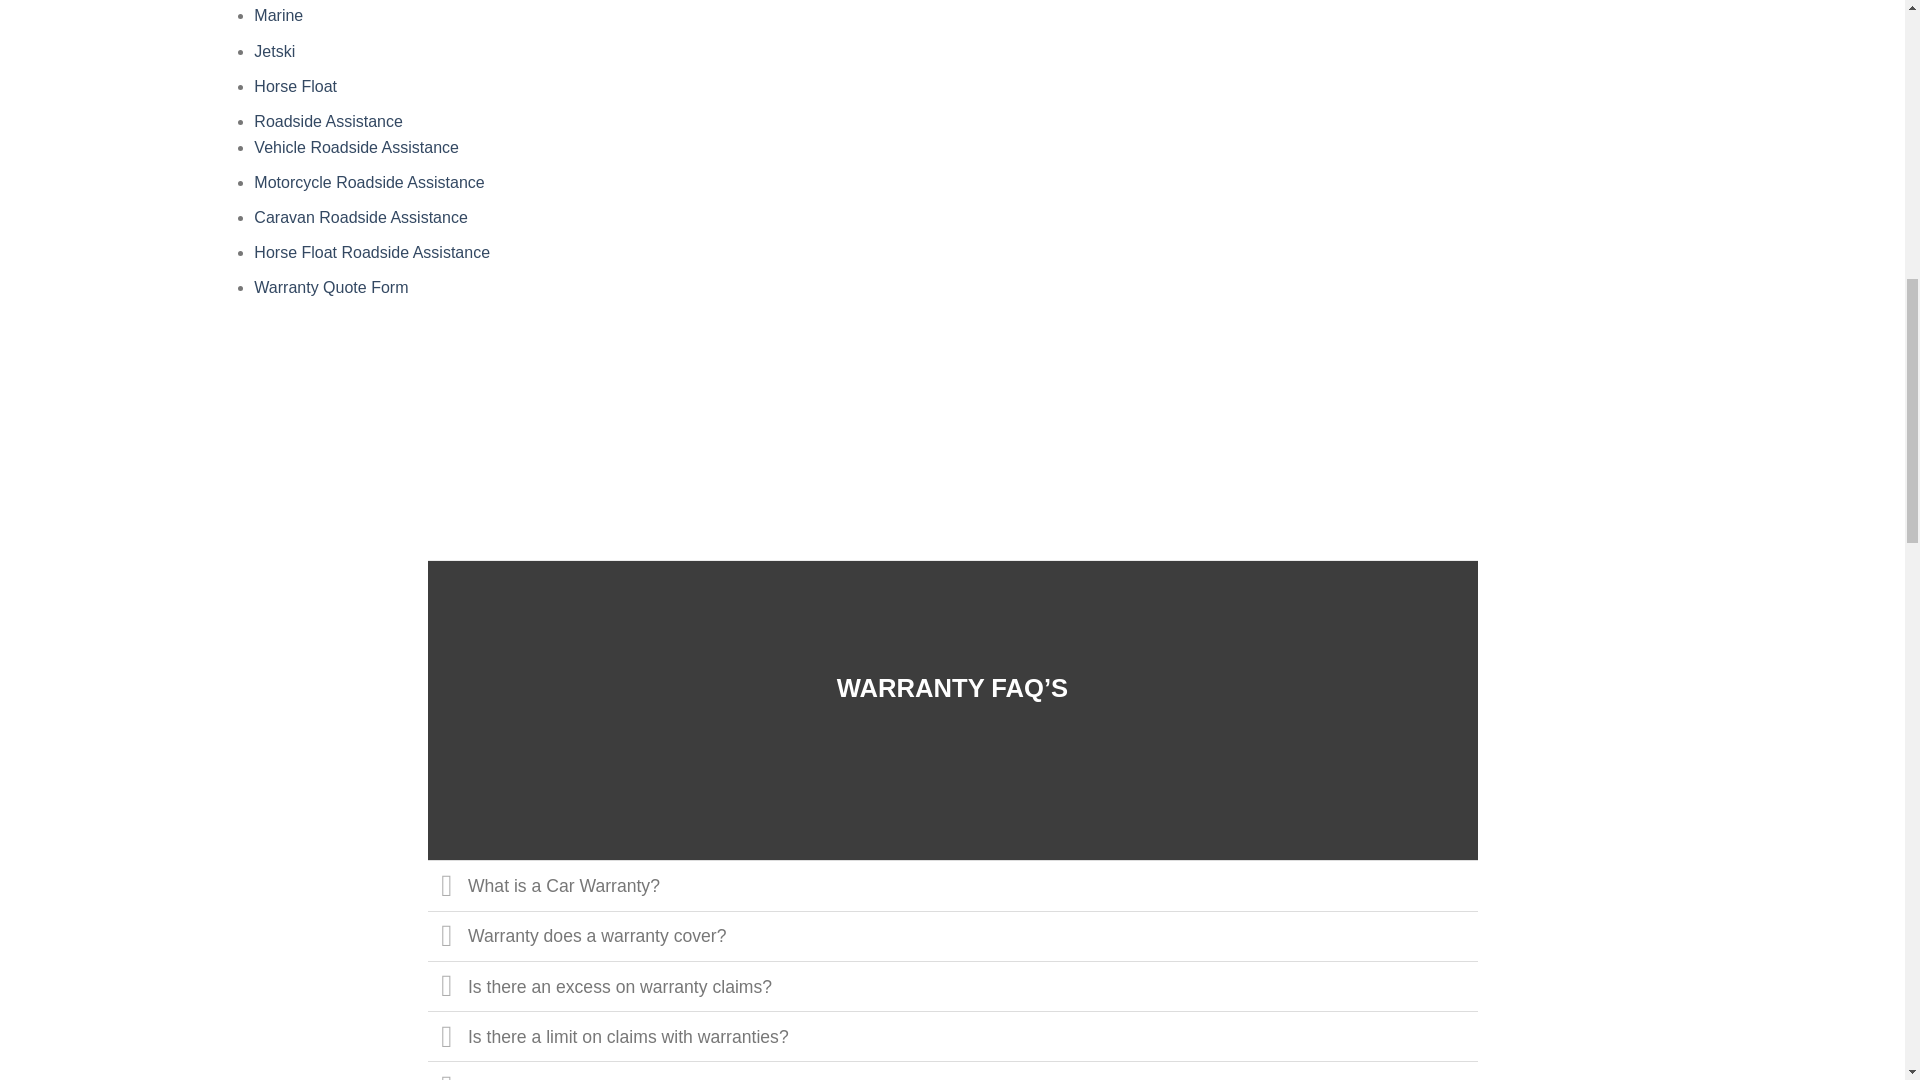  What do you see at coordinates (356, 147) in the screenshot?
I see `Vehicle Roadside Assistance` at bounding box center [356, 147].